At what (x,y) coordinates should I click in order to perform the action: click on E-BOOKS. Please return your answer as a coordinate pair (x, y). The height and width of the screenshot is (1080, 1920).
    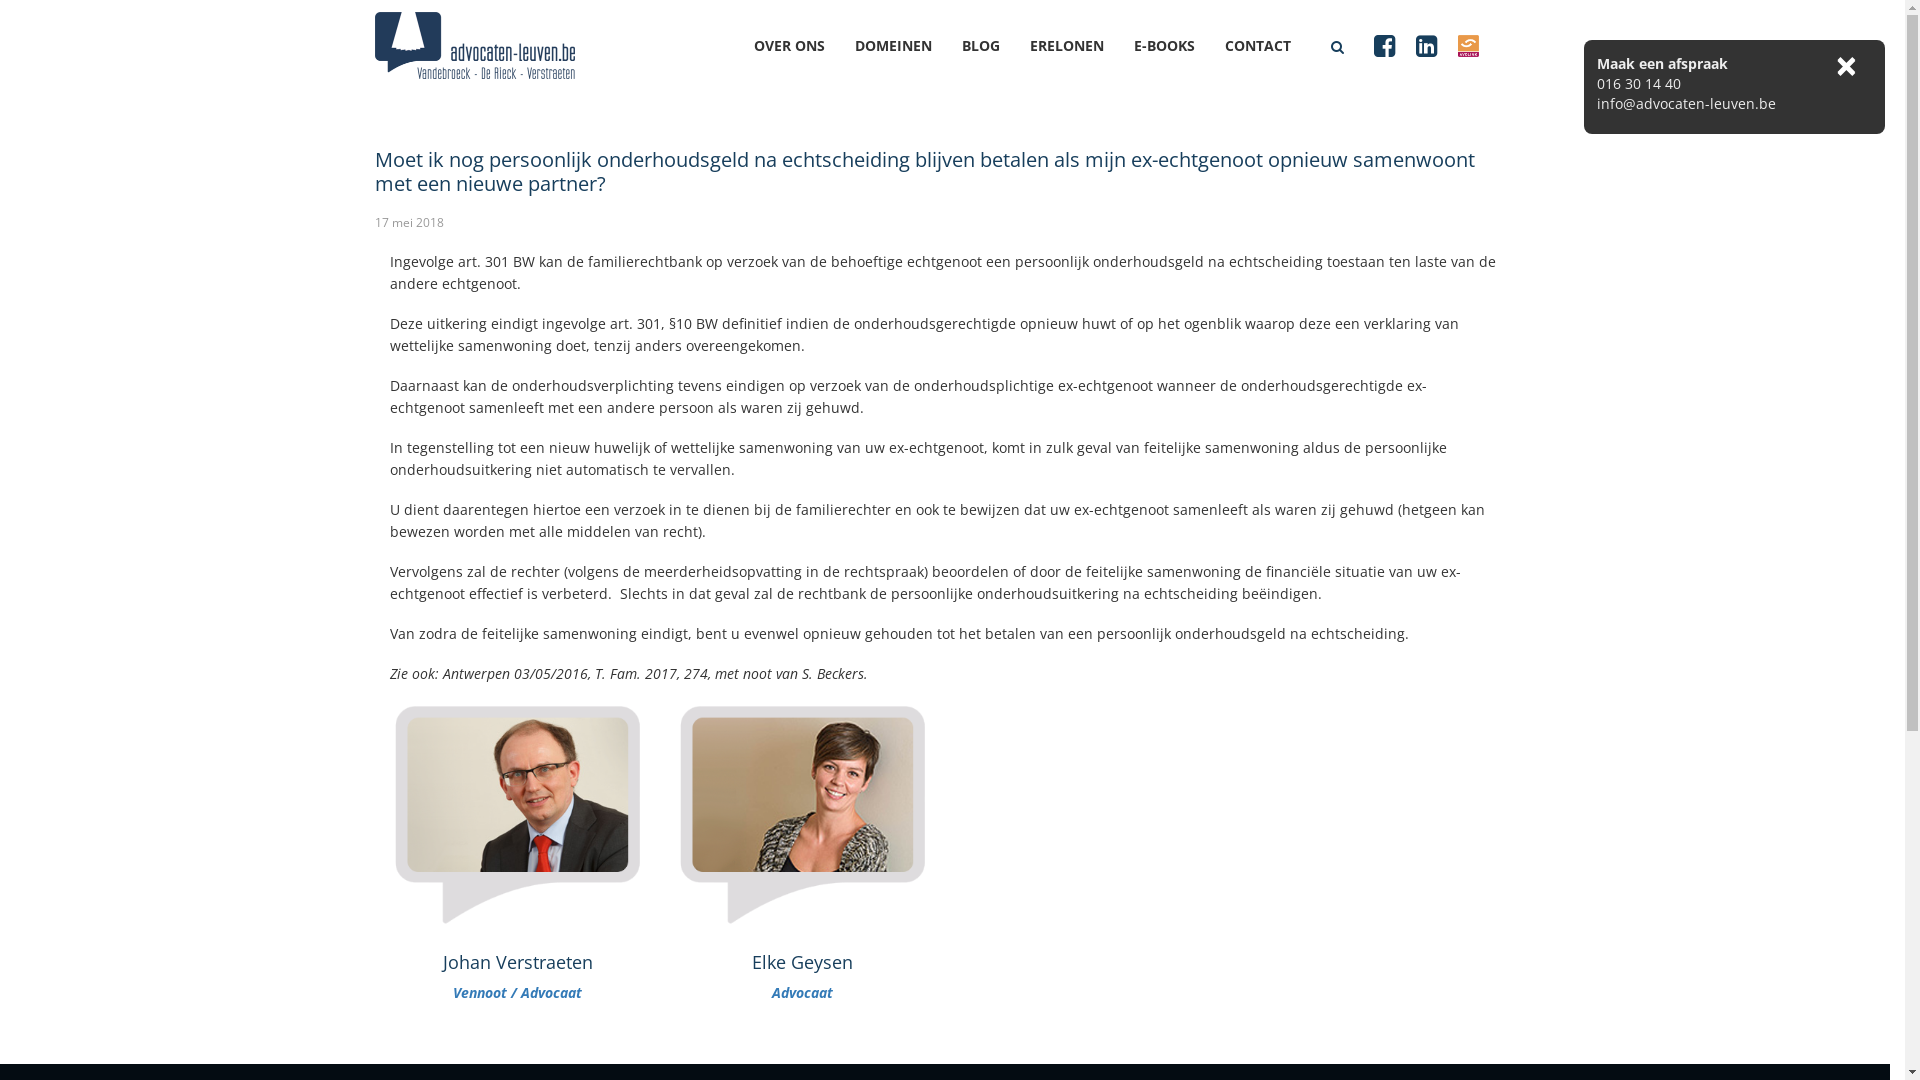
    Looking at the image, I should click on (1180, 64).